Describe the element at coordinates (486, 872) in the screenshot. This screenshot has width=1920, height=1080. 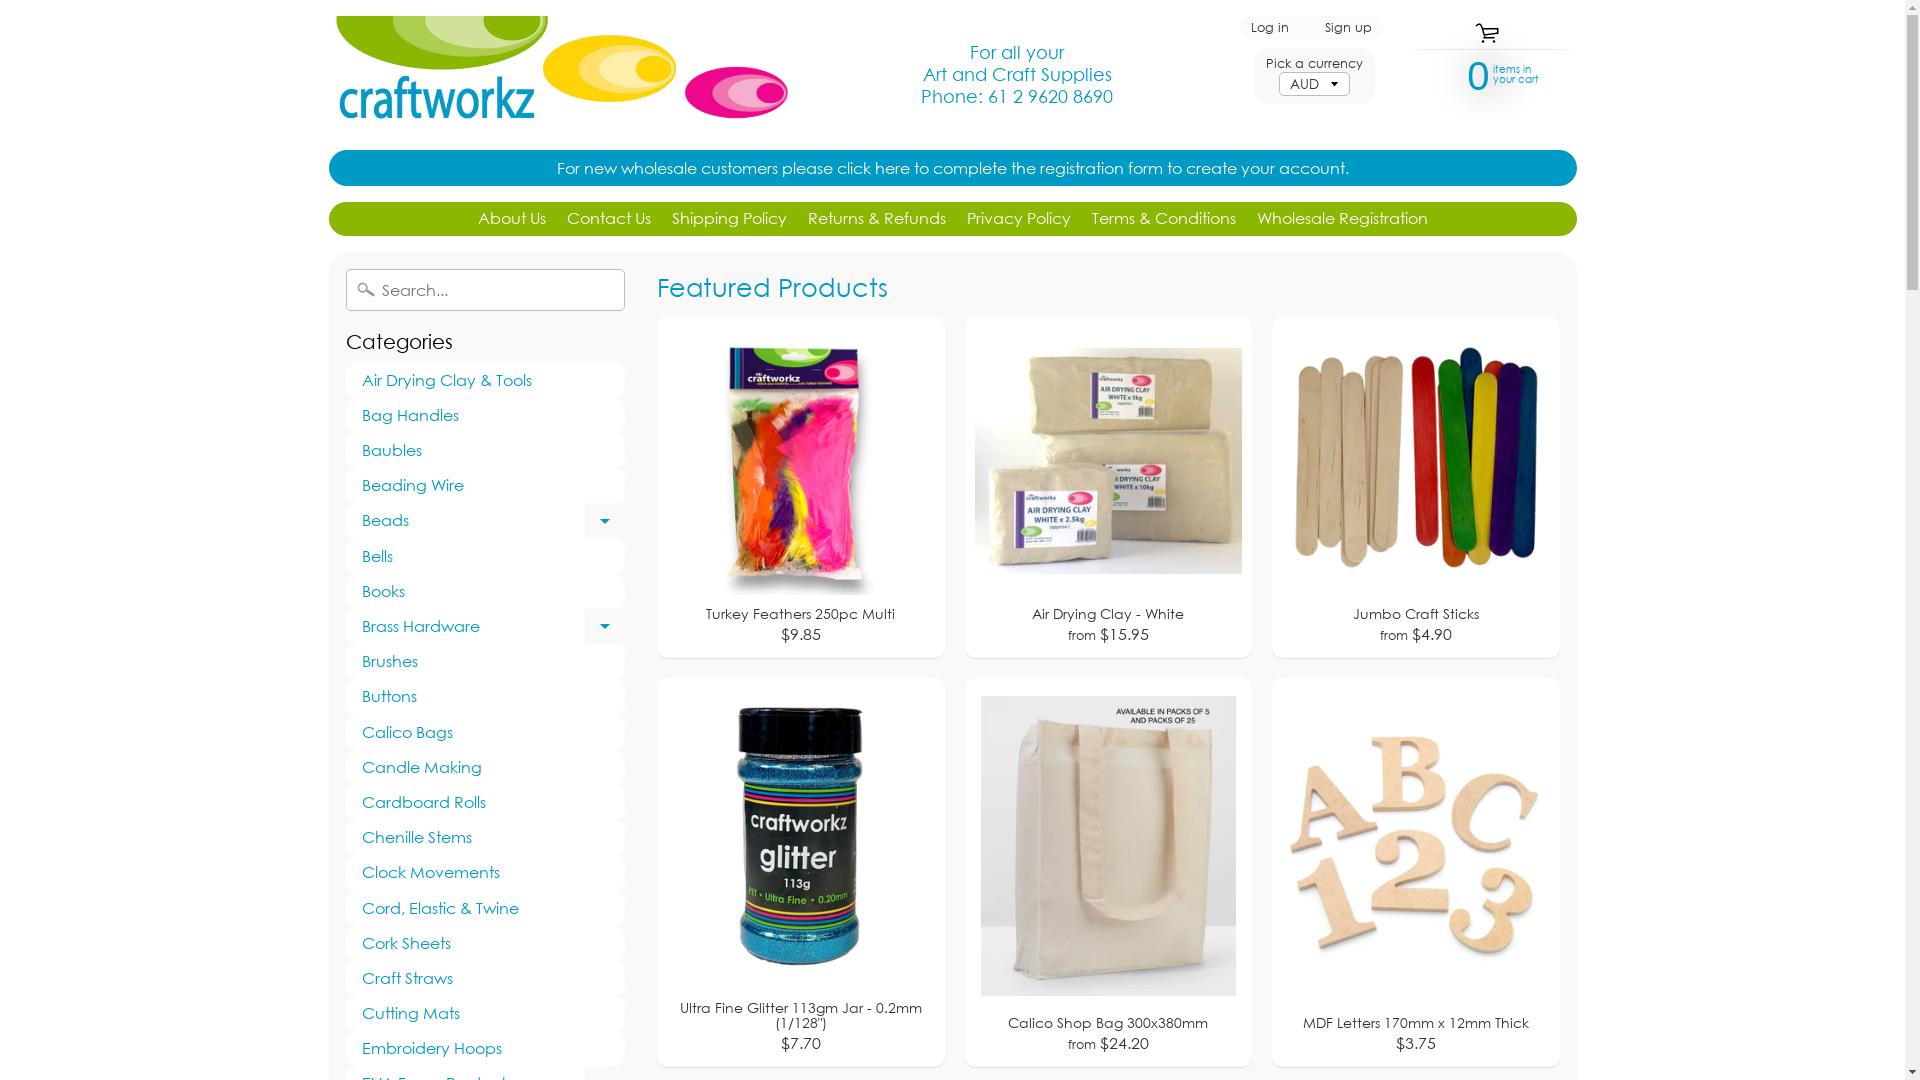
I see `Clock Movements` at that location.